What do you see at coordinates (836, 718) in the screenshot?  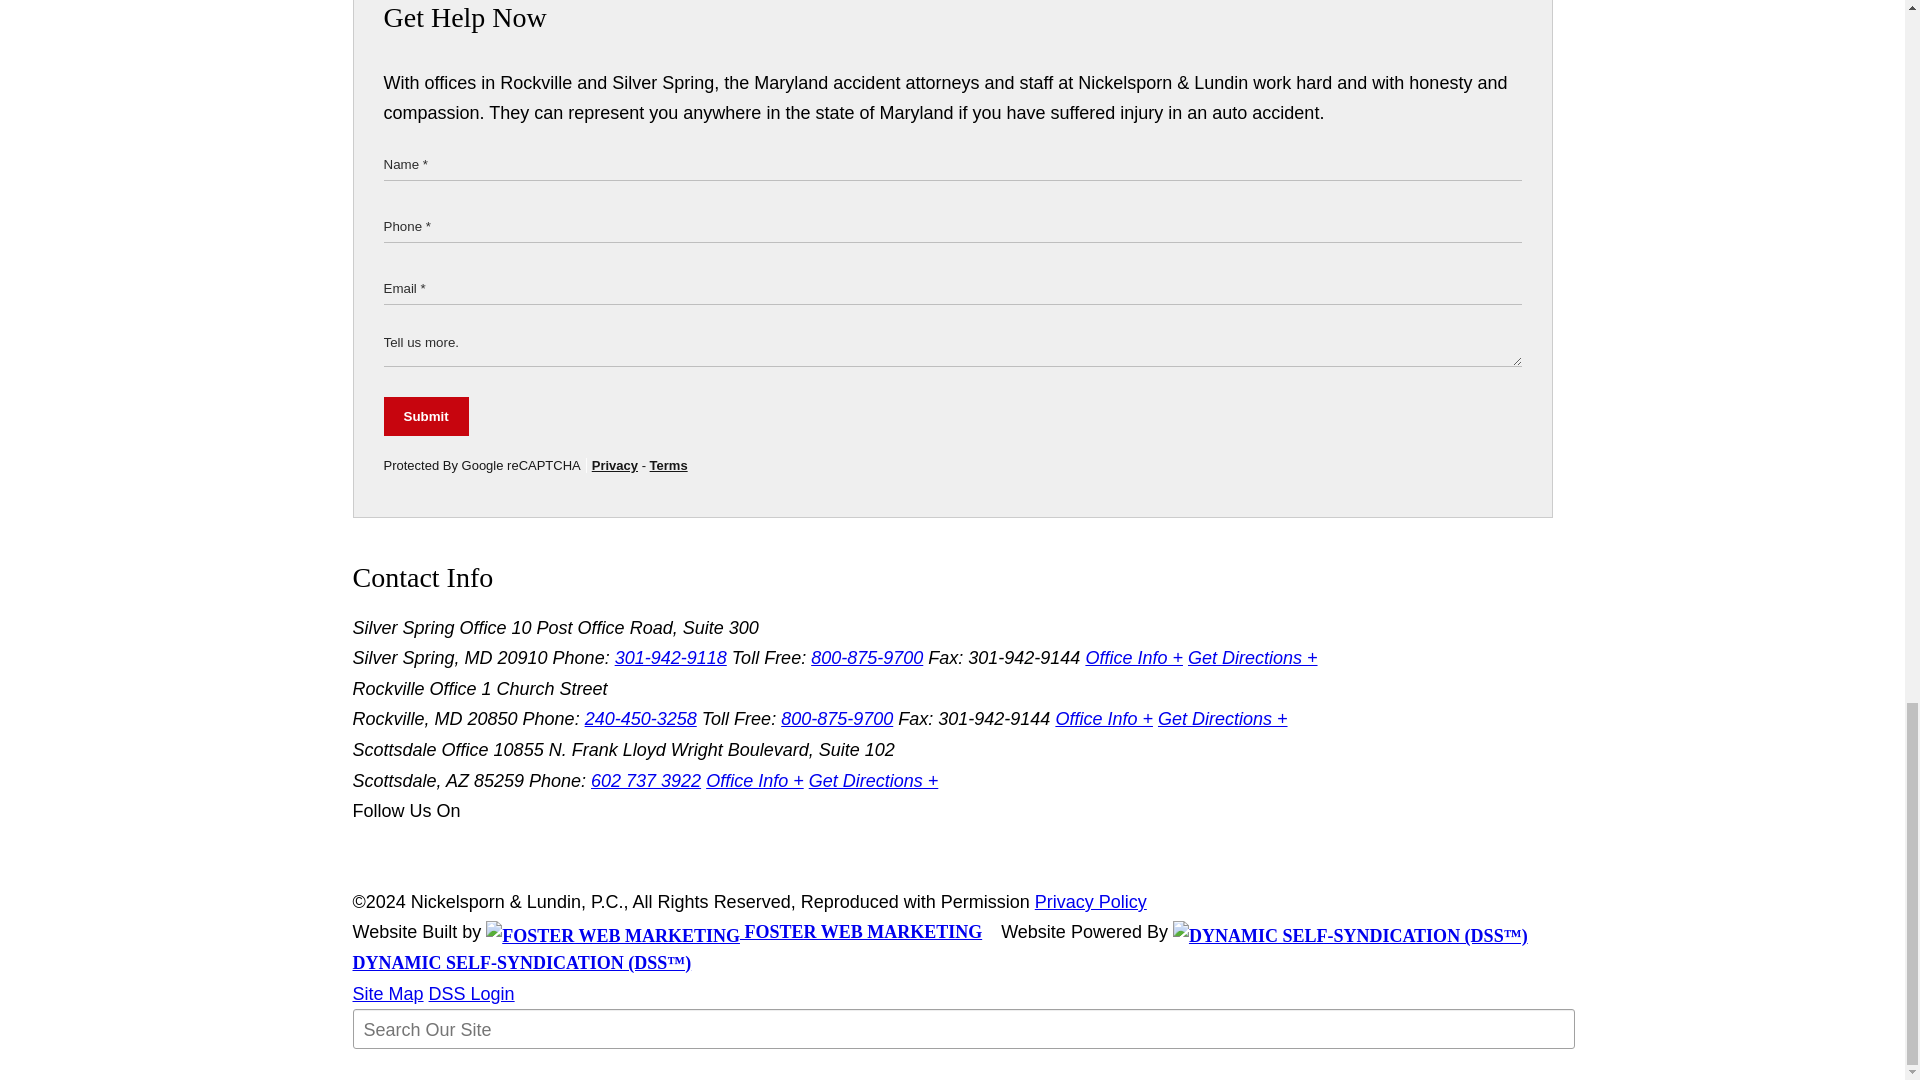 I see `800-875-9700` at bounding box center [836, 718].